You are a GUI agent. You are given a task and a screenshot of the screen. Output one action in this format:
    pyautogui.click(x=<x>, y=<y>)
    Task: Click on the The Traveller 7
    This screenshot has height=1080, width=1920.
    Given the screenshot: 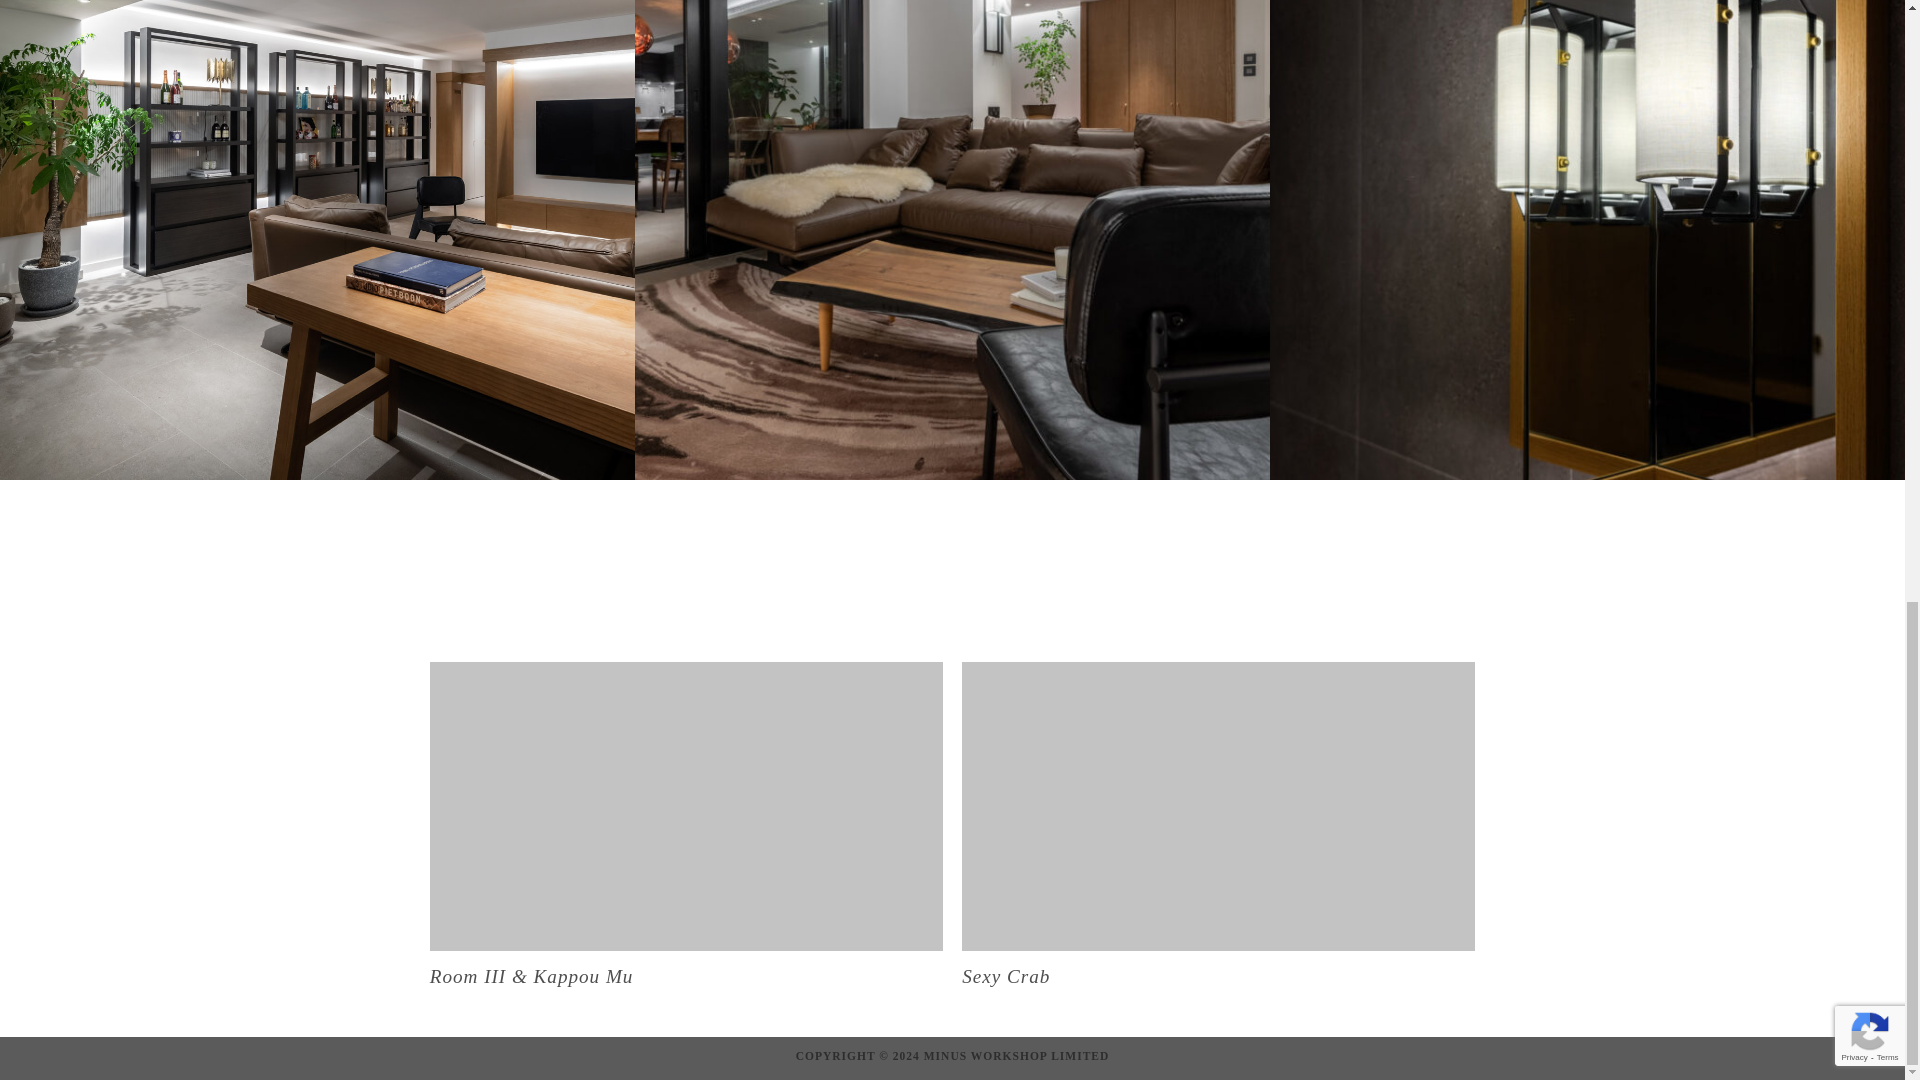 What is the action you would take?
    pyautogui.click(x=1218, y=806)
    